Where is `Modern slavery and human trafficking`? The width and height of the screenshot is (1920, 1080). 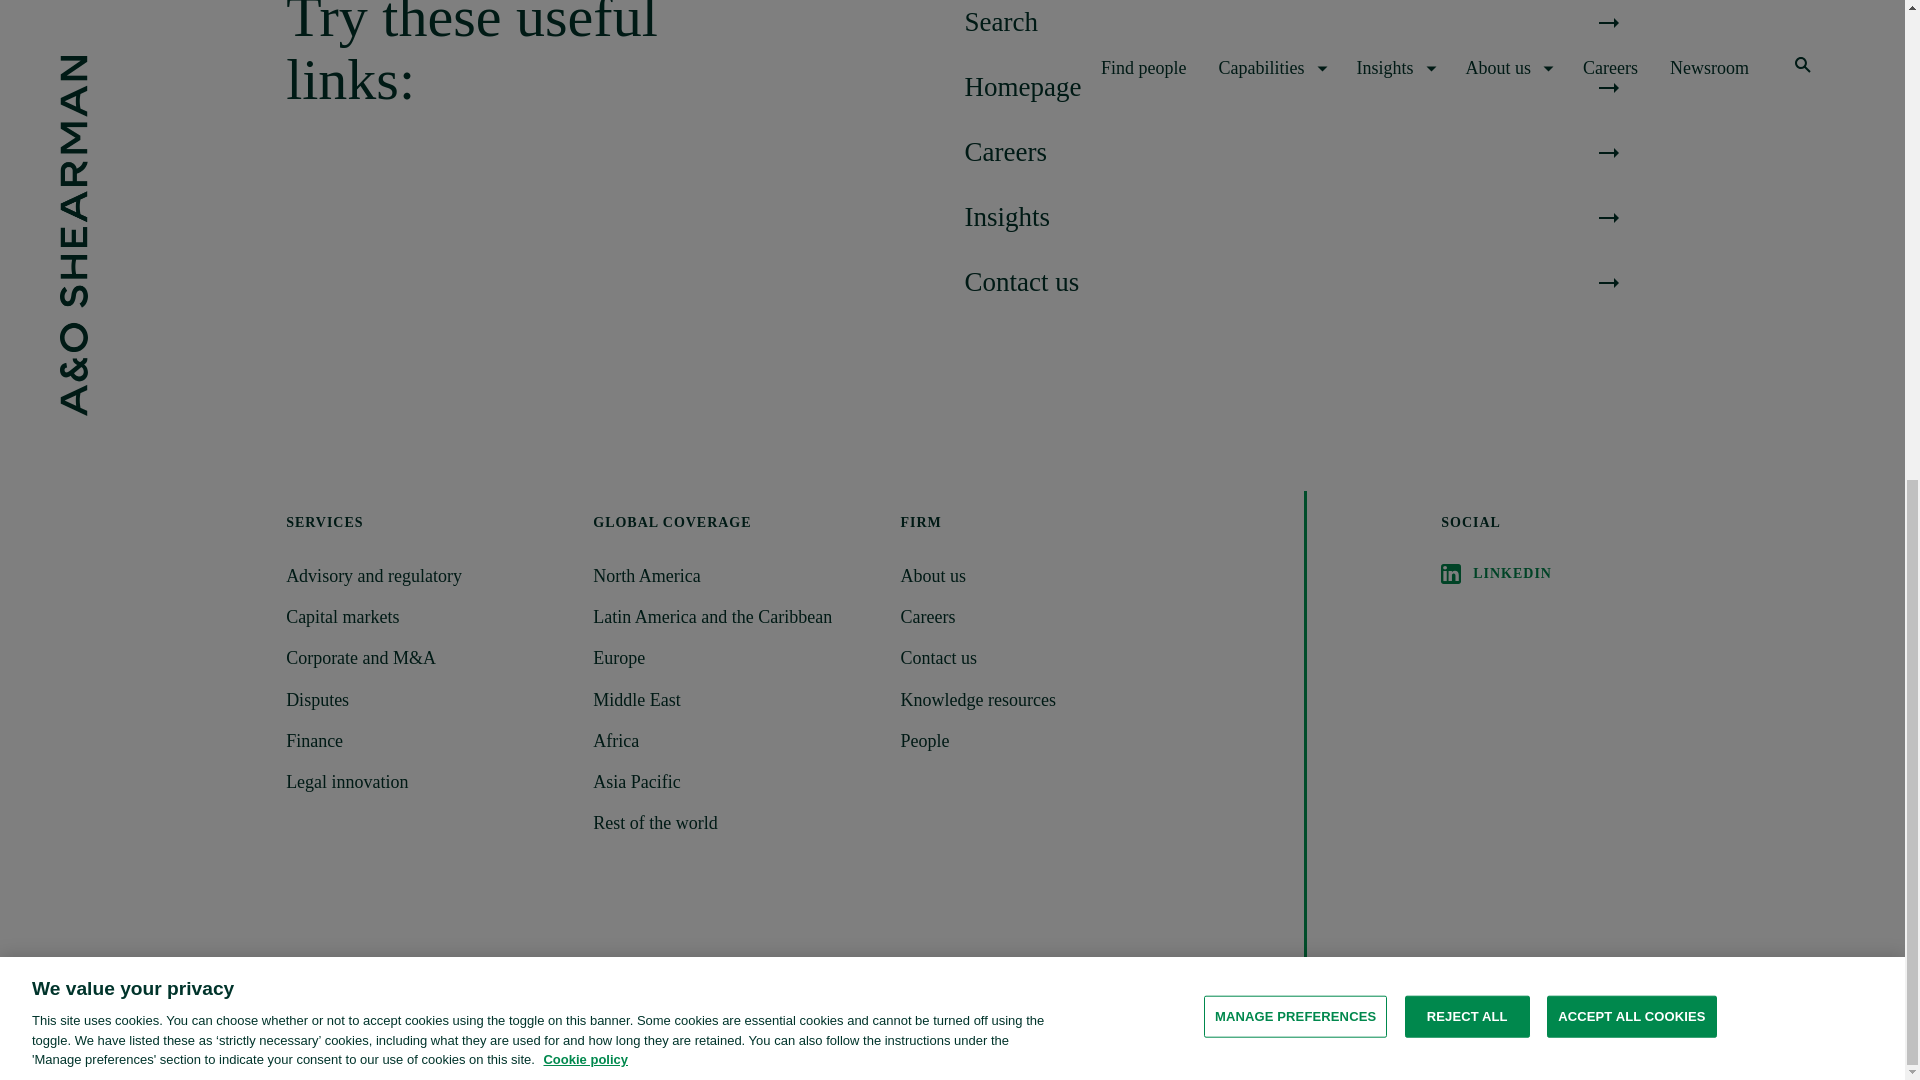
Modern slavery and human trafficking is located at coordinates (850, 1022).